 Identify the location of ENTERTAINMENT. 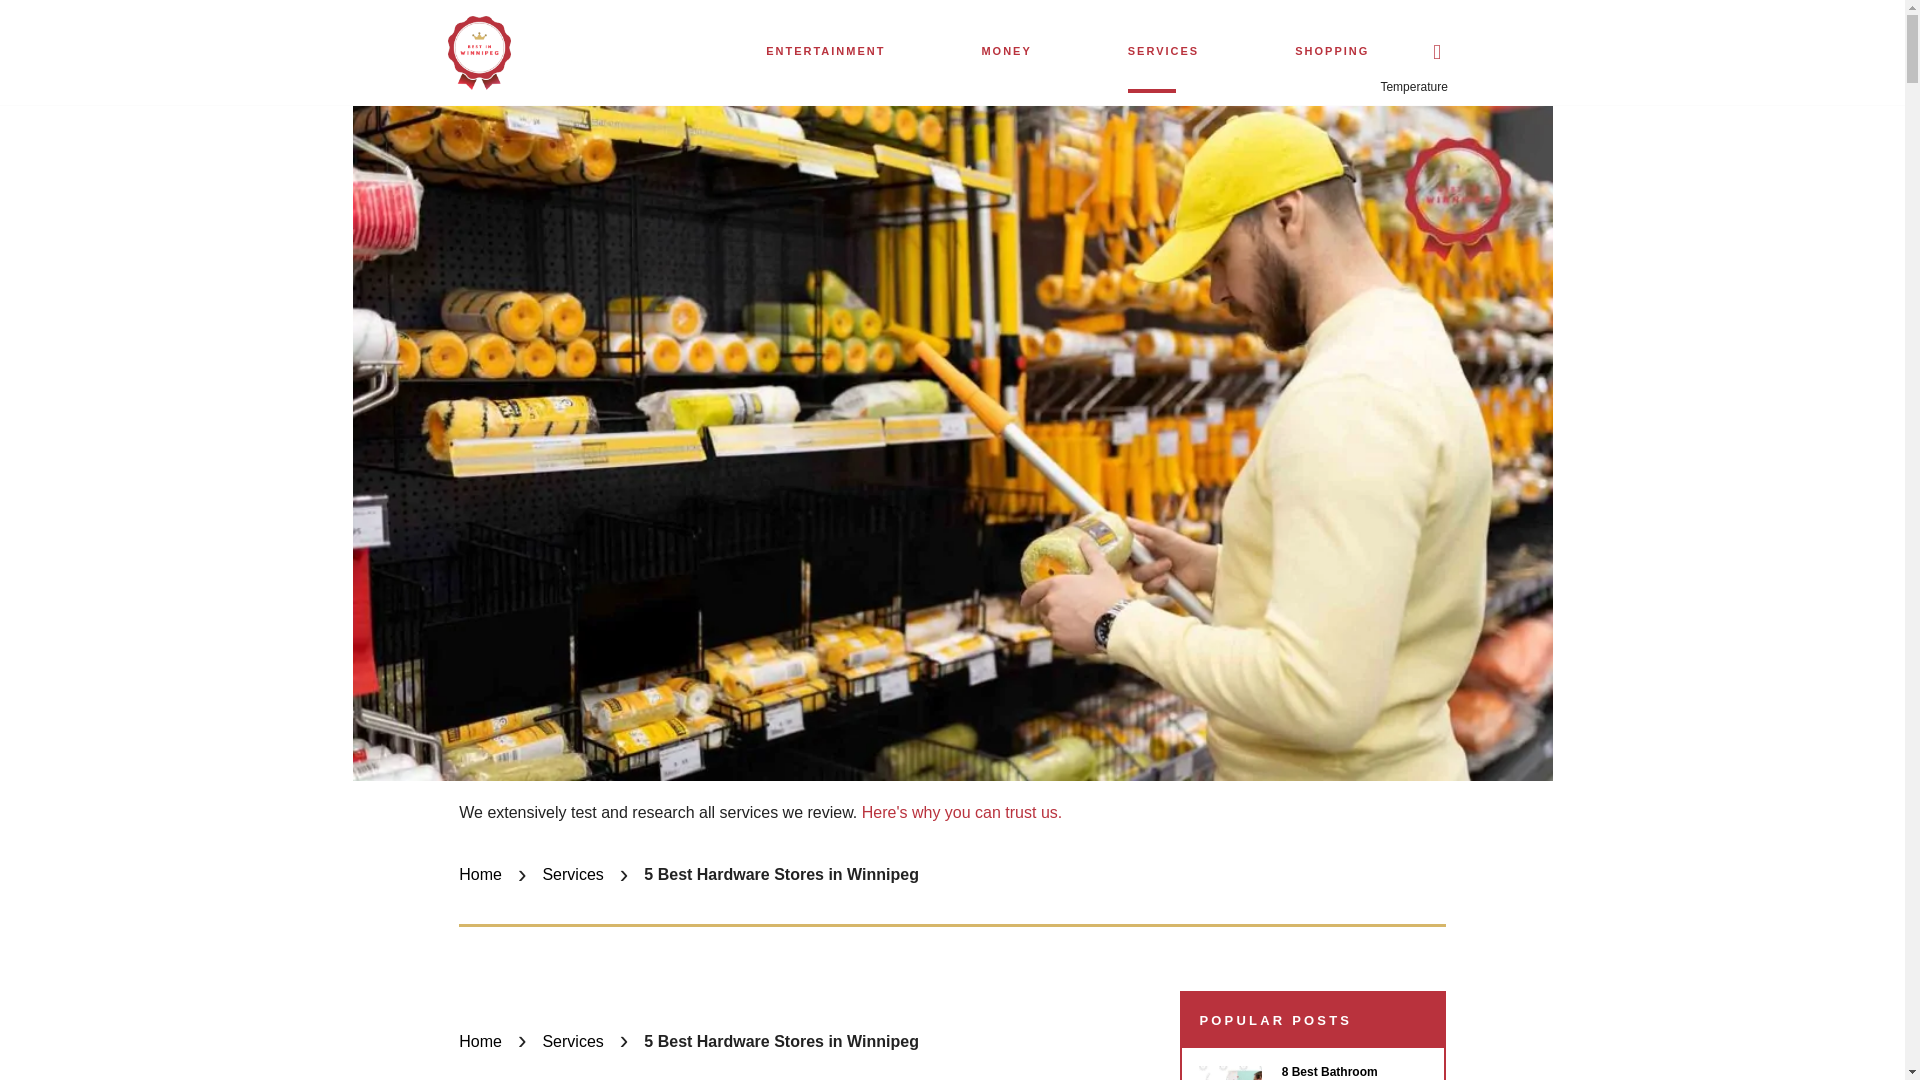
(826, 50).